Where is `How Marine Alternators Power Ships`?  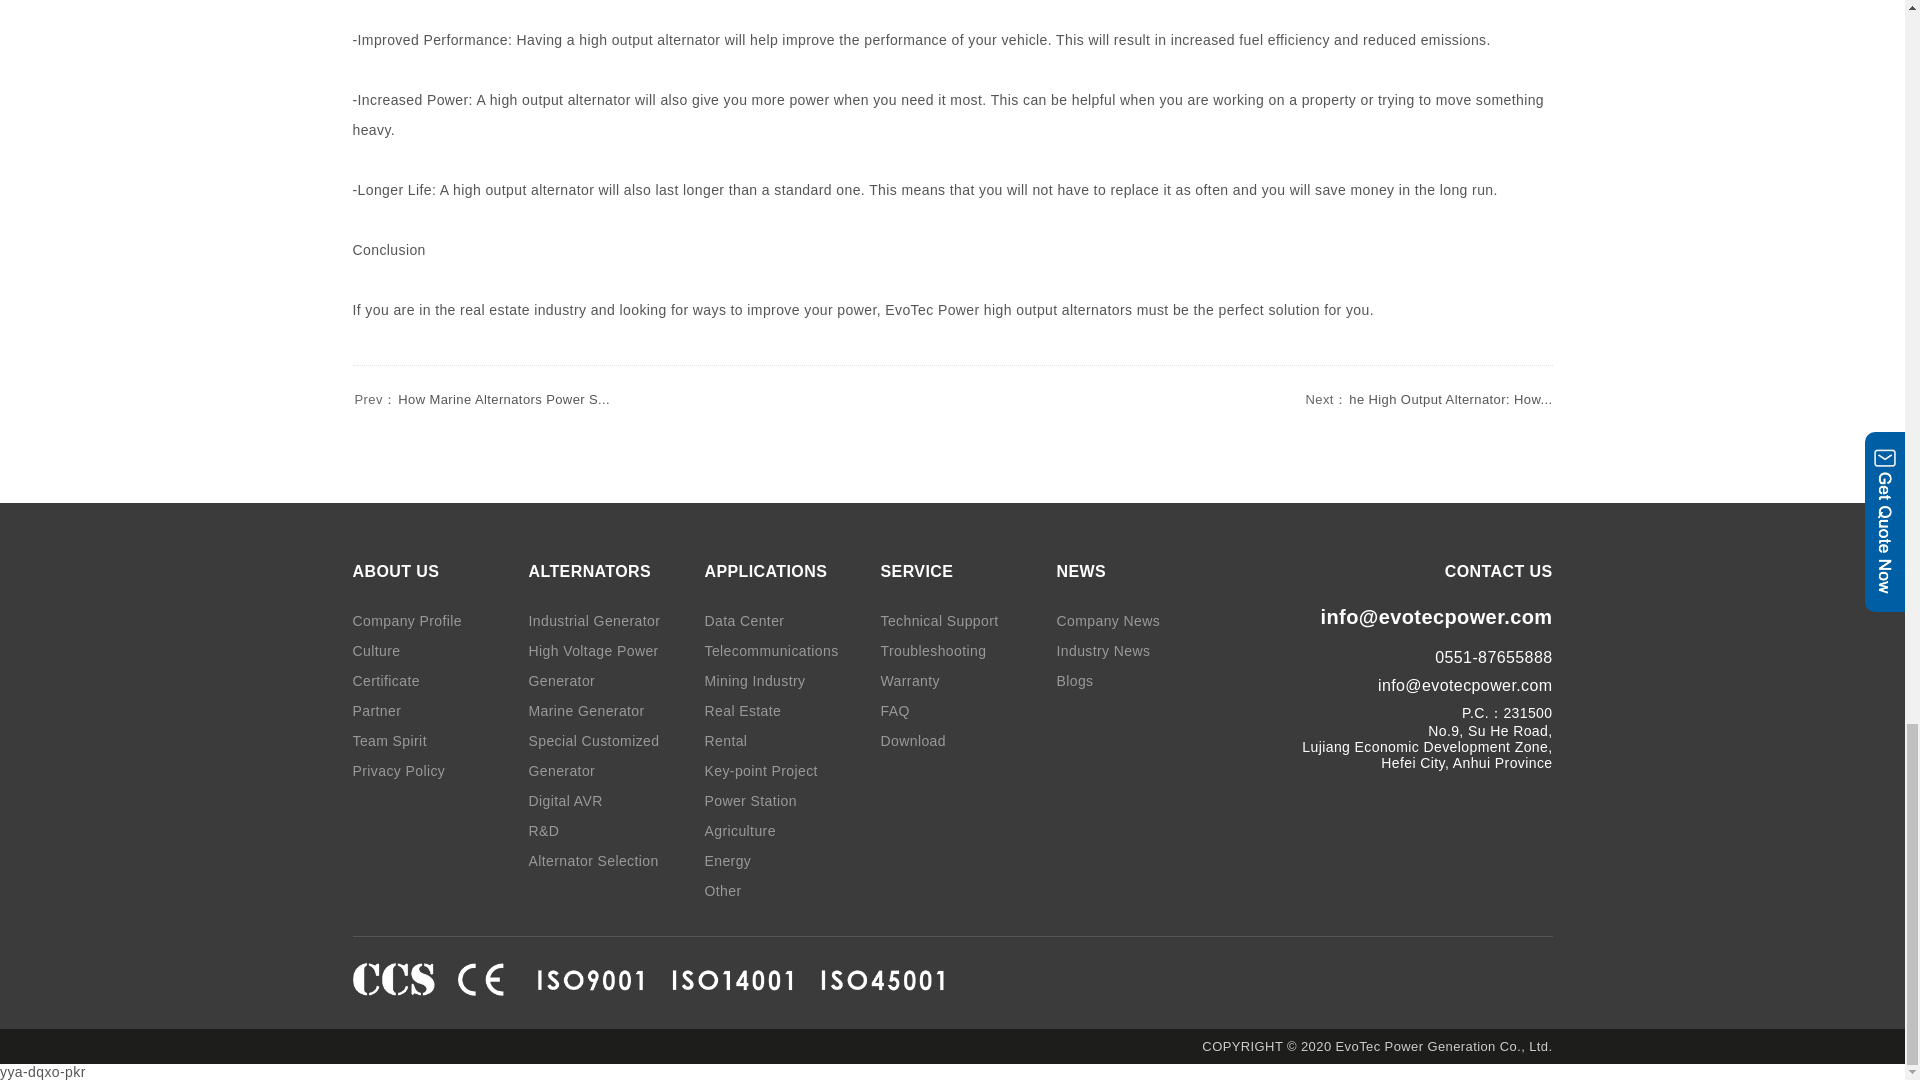 How Marine Alternators Power Ships is located at coordinates (480, 400).